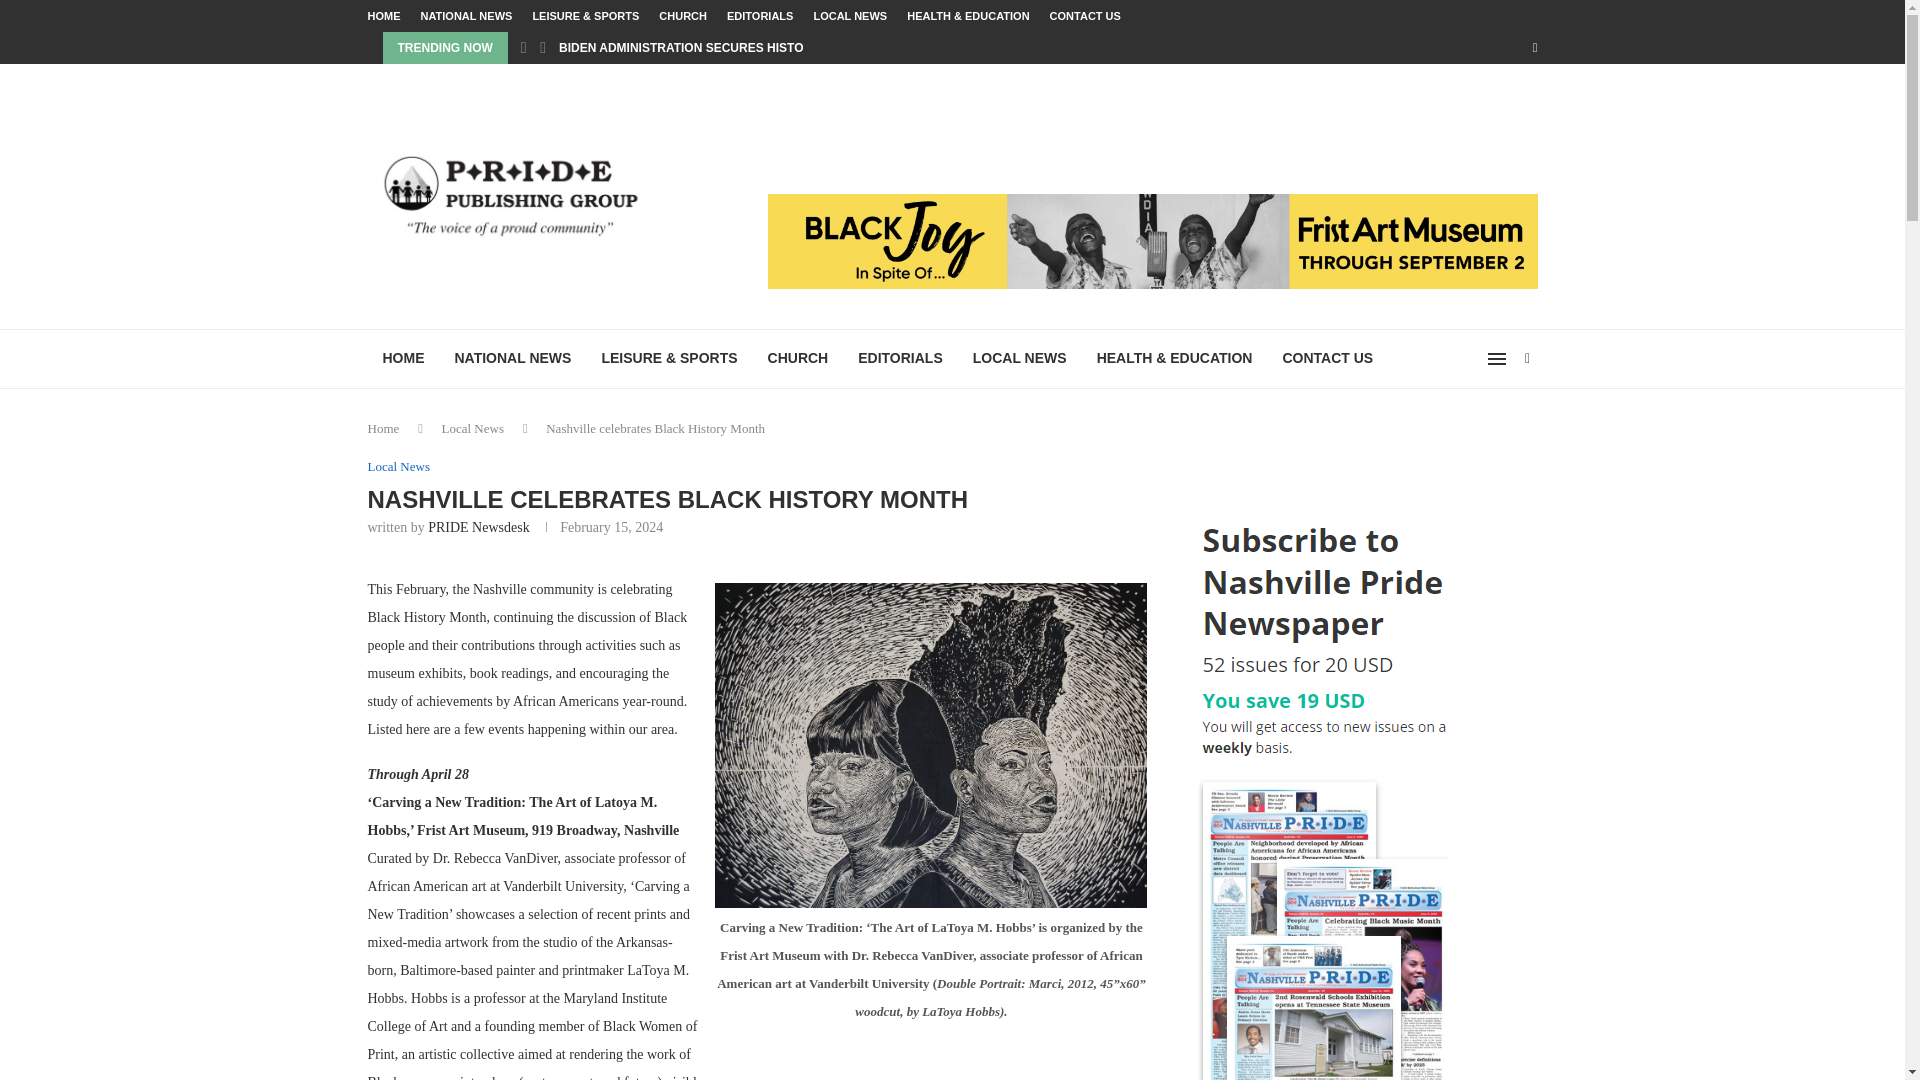  Describe the element at coordinates (798, 358) in the screenshot. I see `CHURCH` at that location.